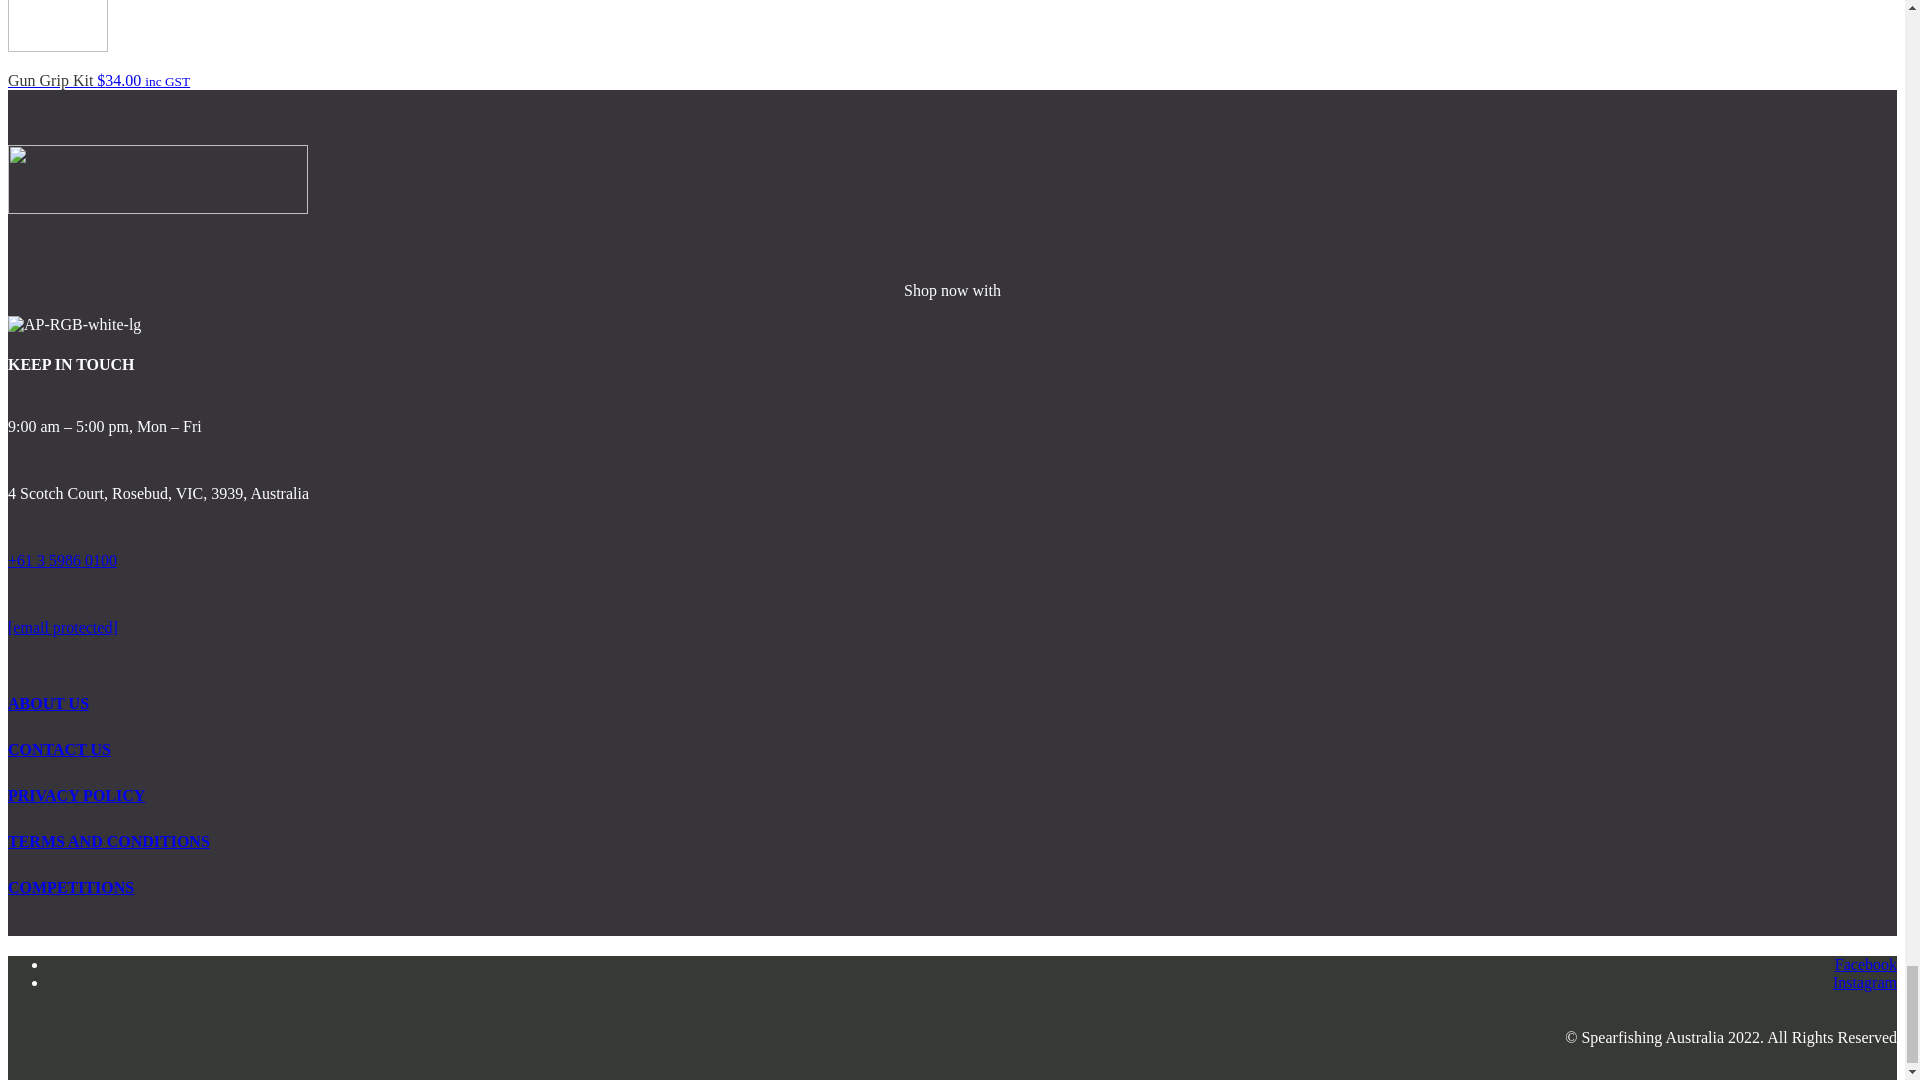 This screenshot has width=1920, height=1080. What do you see at coordinates (108, 840) in the screenshot?
I see `Terms and Conditions` at bounding box center [108, 840].